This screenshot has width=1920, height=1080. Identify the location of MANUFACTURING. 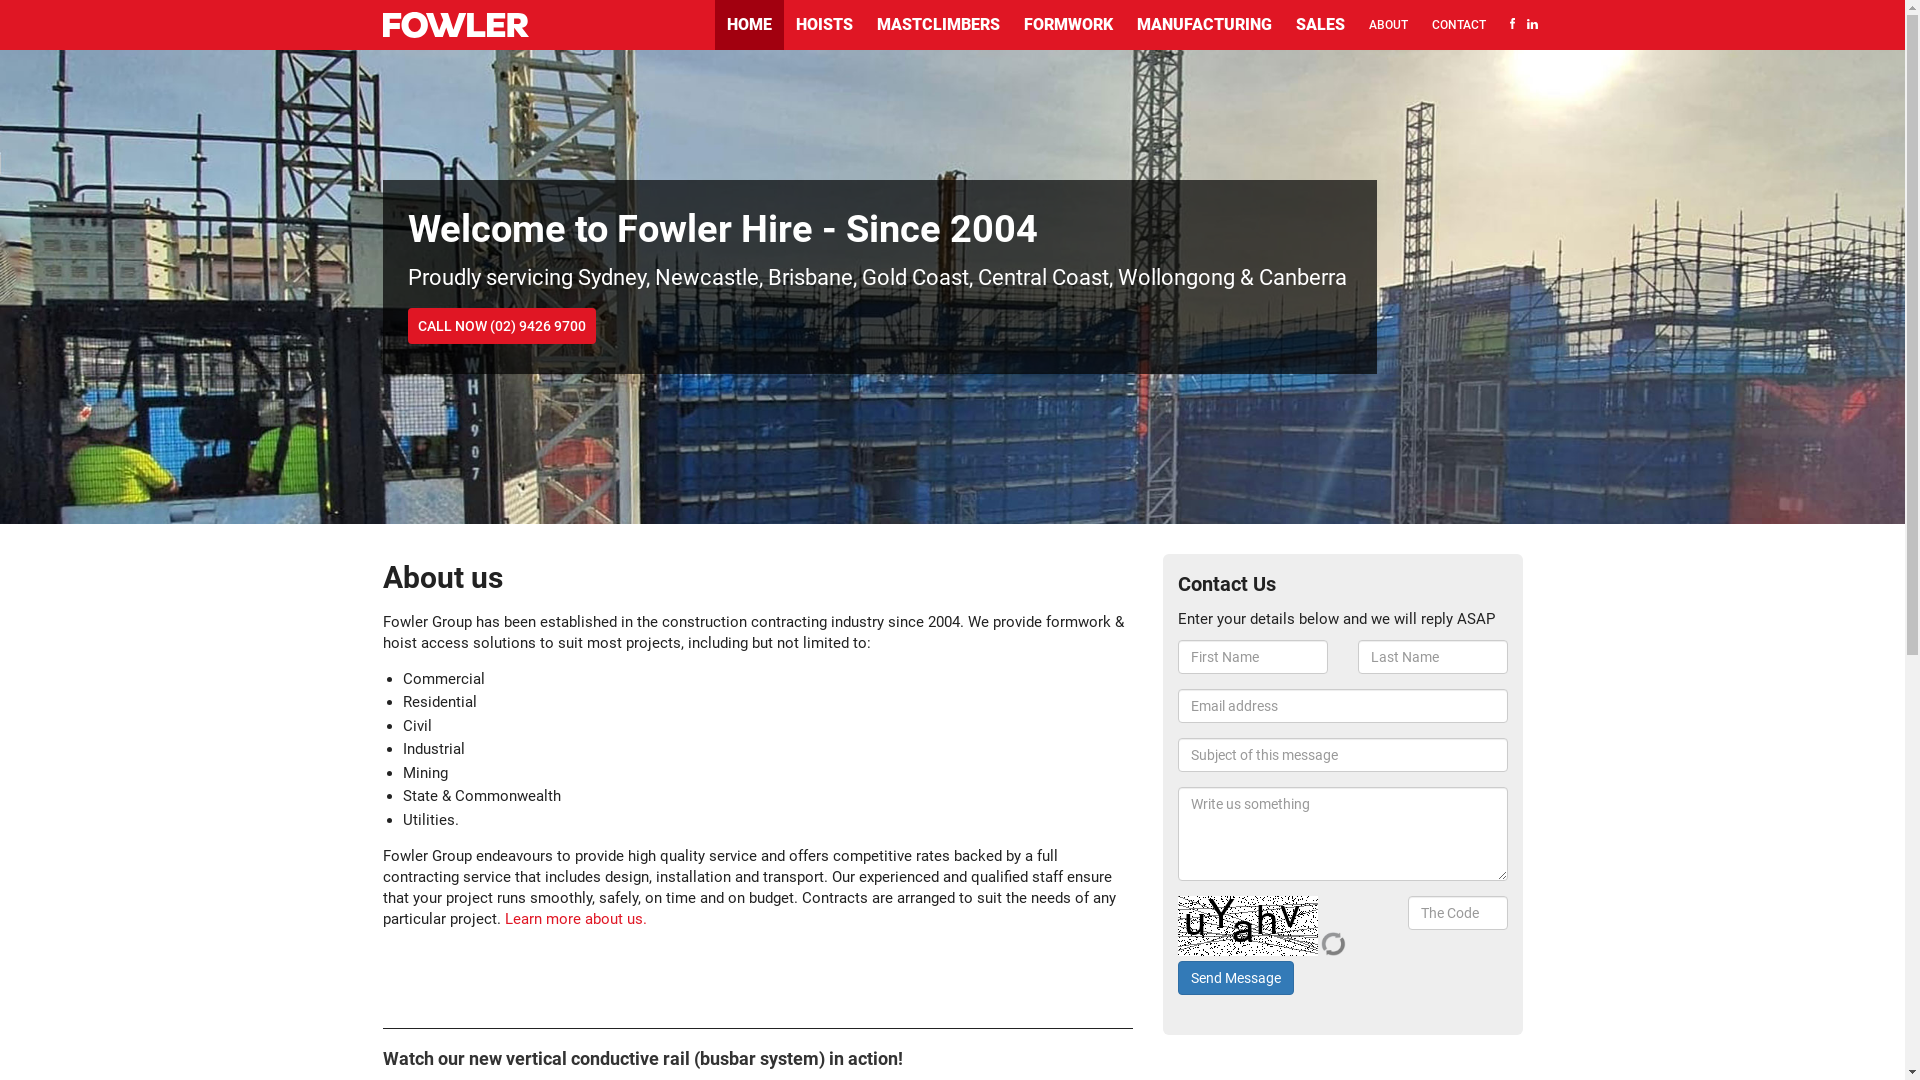
(1204, 25).